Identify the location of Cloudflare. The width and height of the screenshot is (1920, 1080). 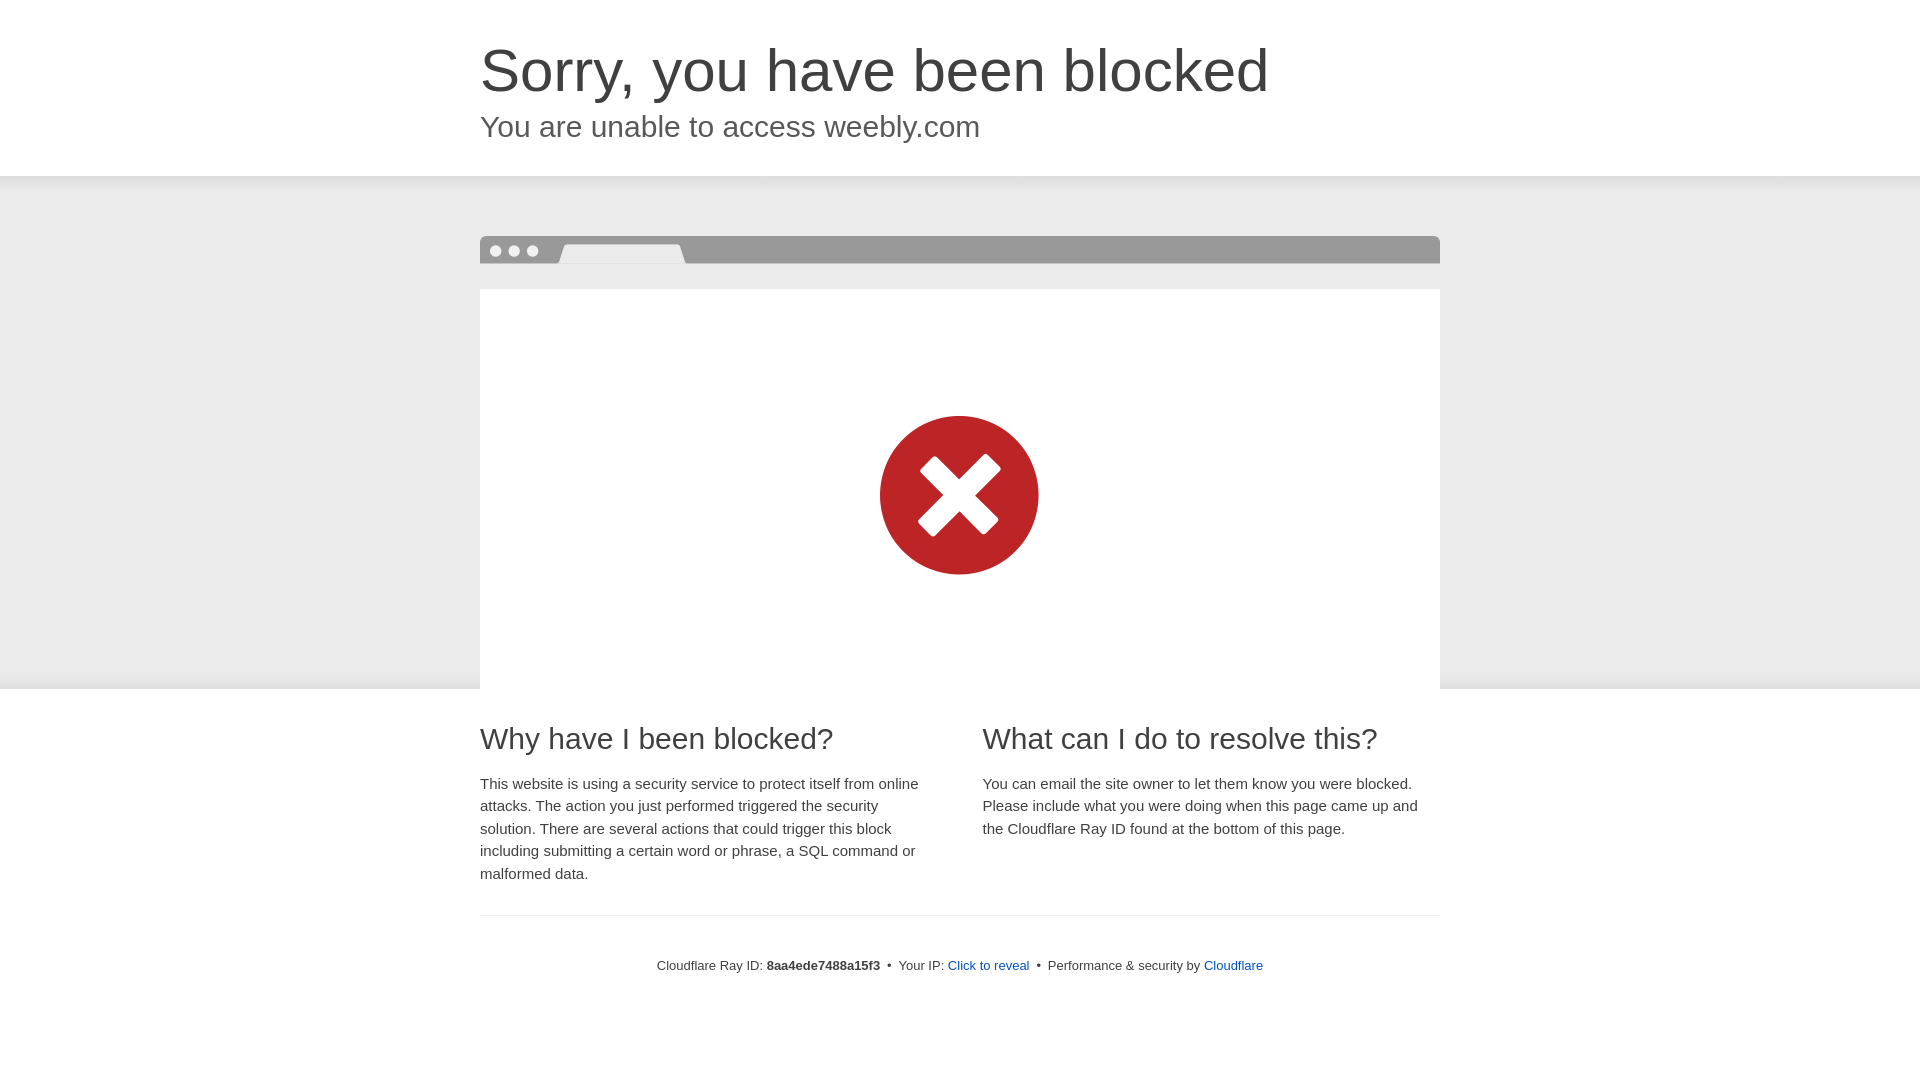
(1233, 965).